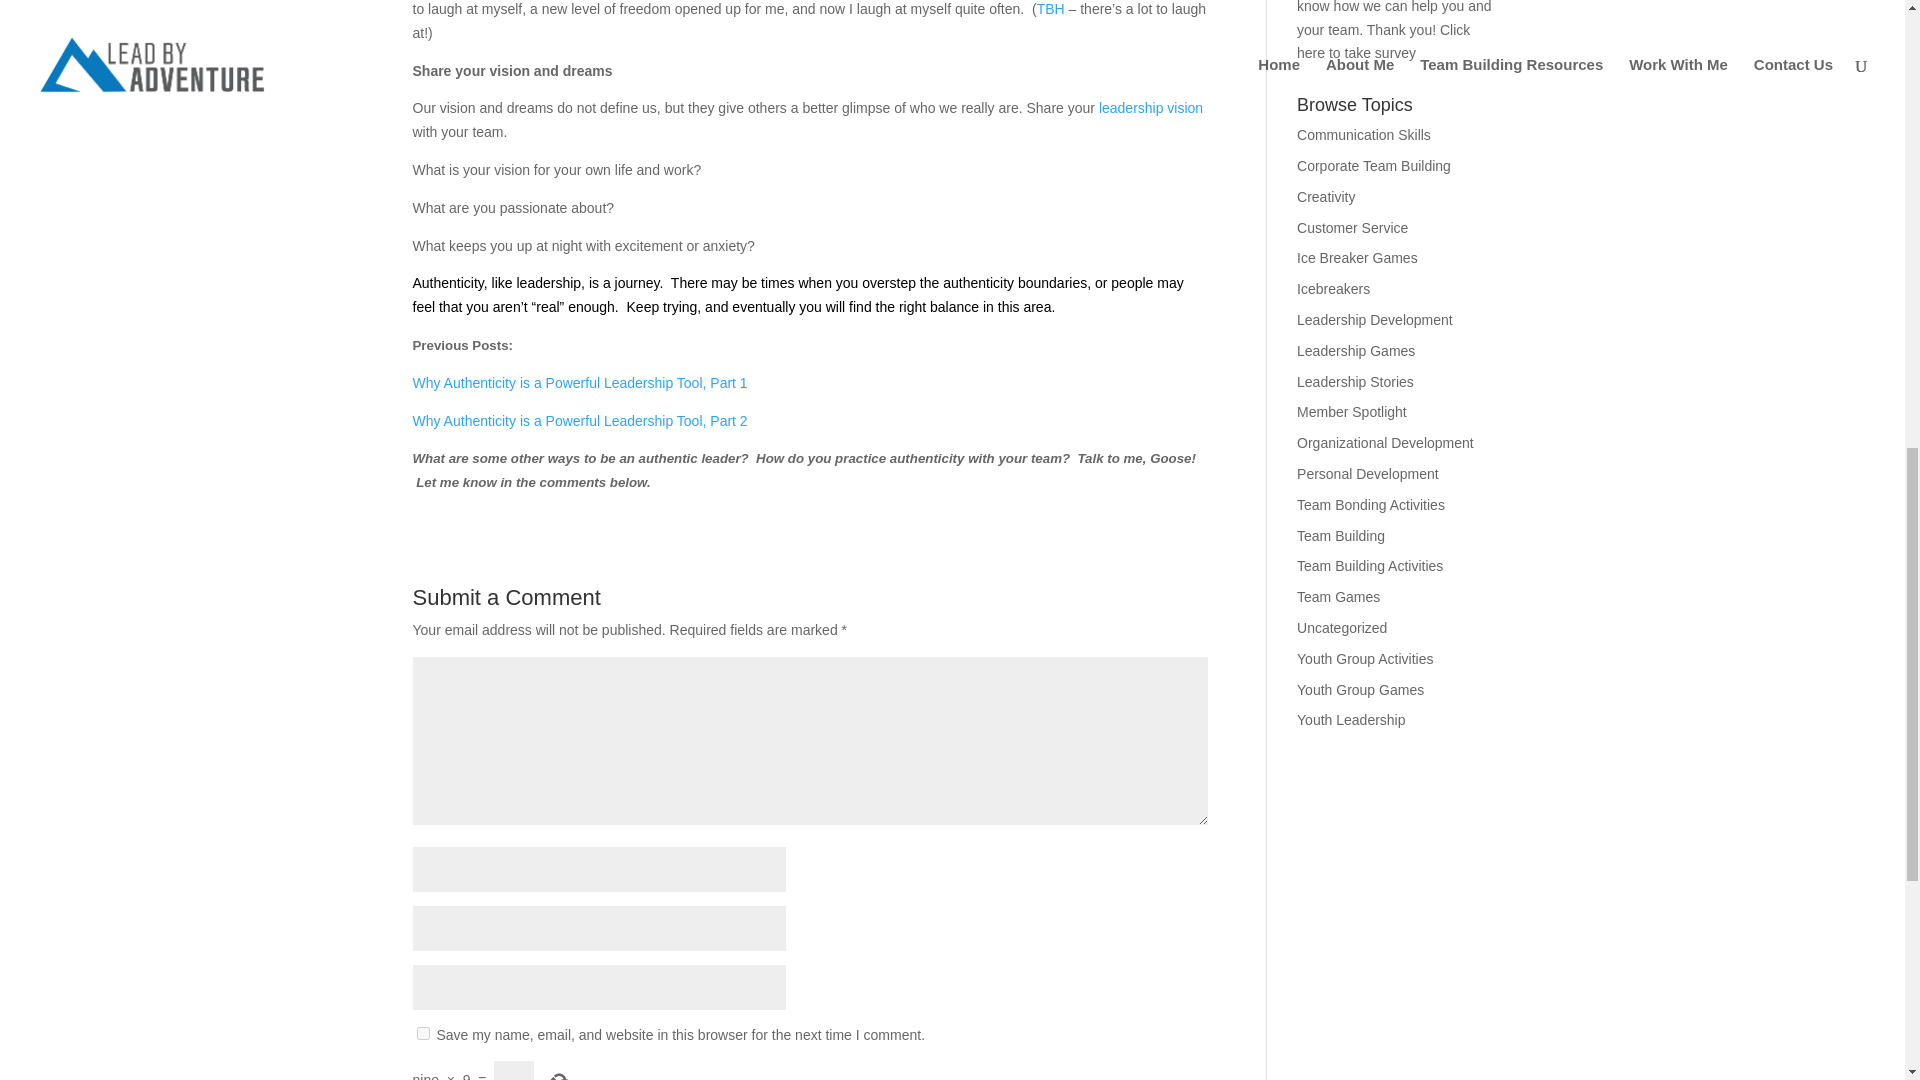 The height and width of the screenshot is (1080, 1920). What do you see at coordinates (1384, 71) in the screenshot?
I see `Click here to take survey` at bounding box center [1384, 71].